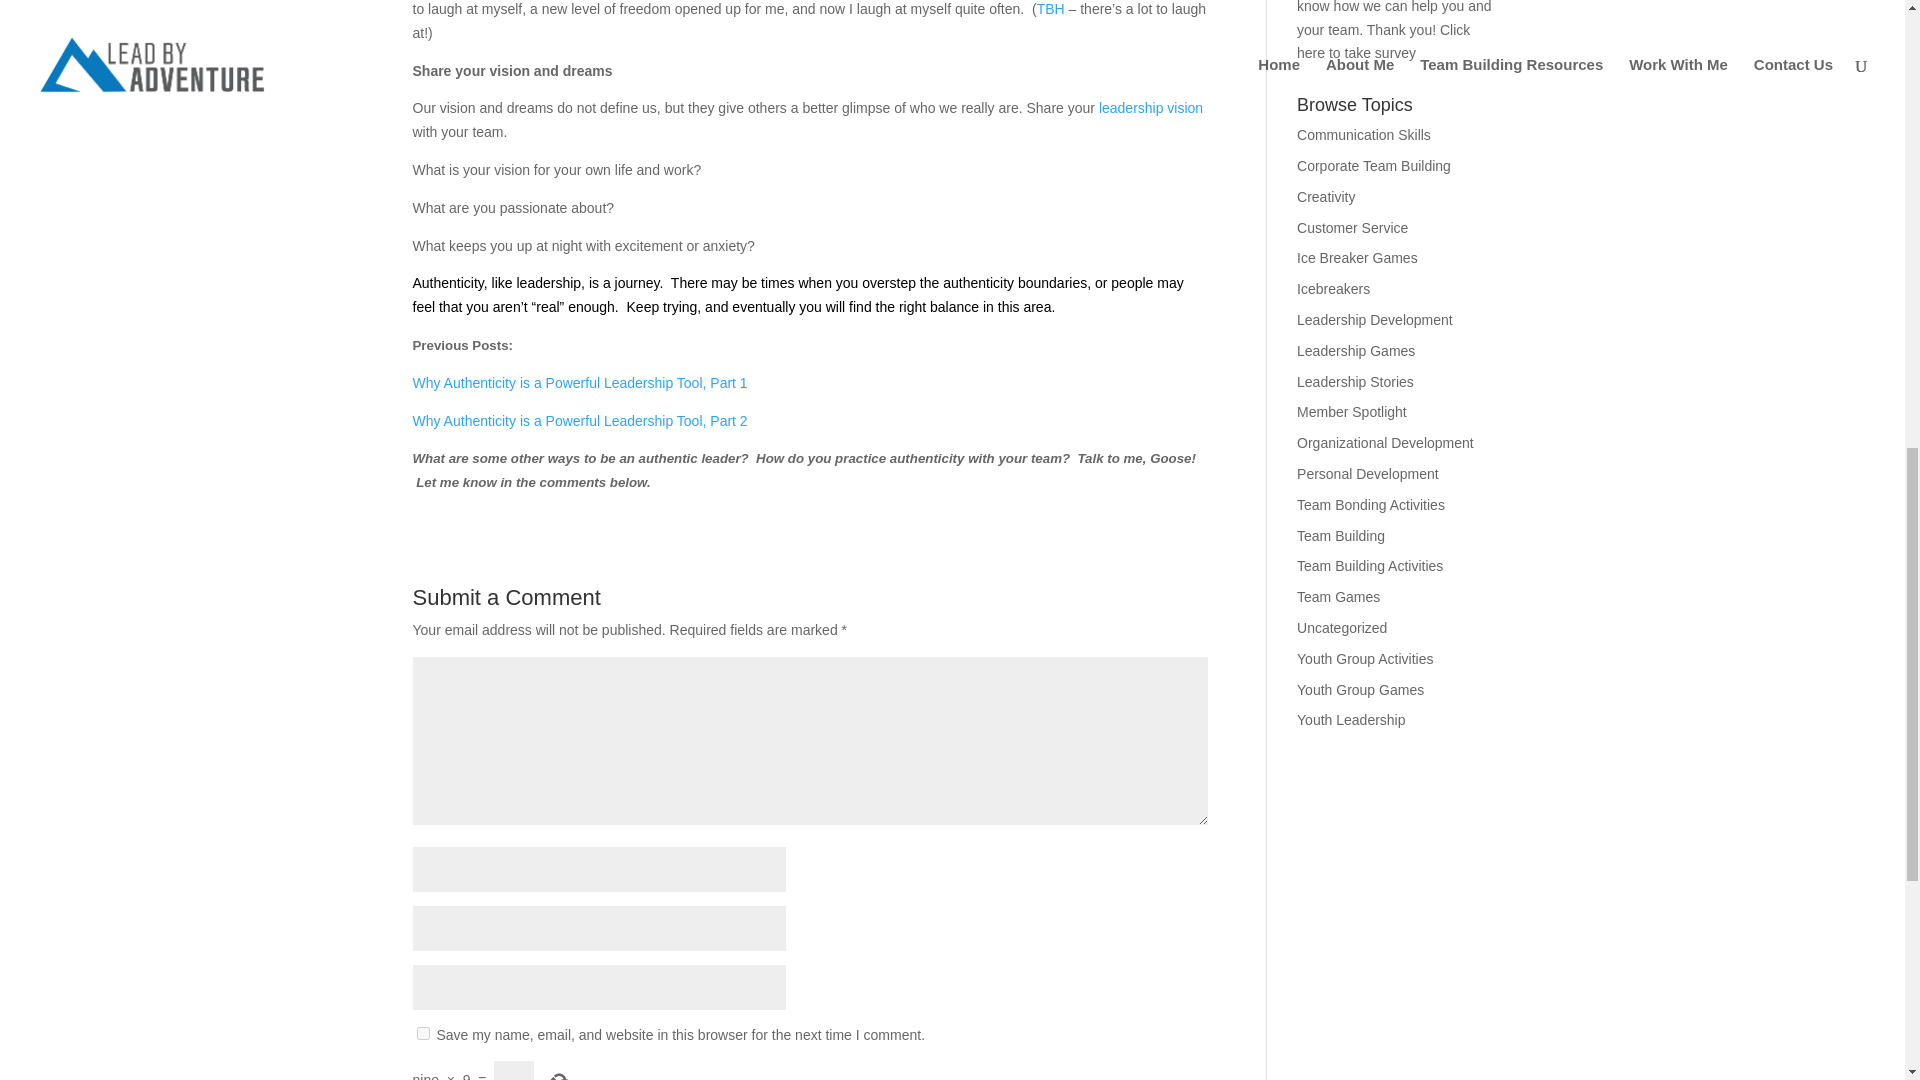 The height and width of the screenshot is (1080, 1920). What do you see at coordinates (1384, 71) in the screenshot?
I see `Click here to take survey` at bounding box center [1384, 71].